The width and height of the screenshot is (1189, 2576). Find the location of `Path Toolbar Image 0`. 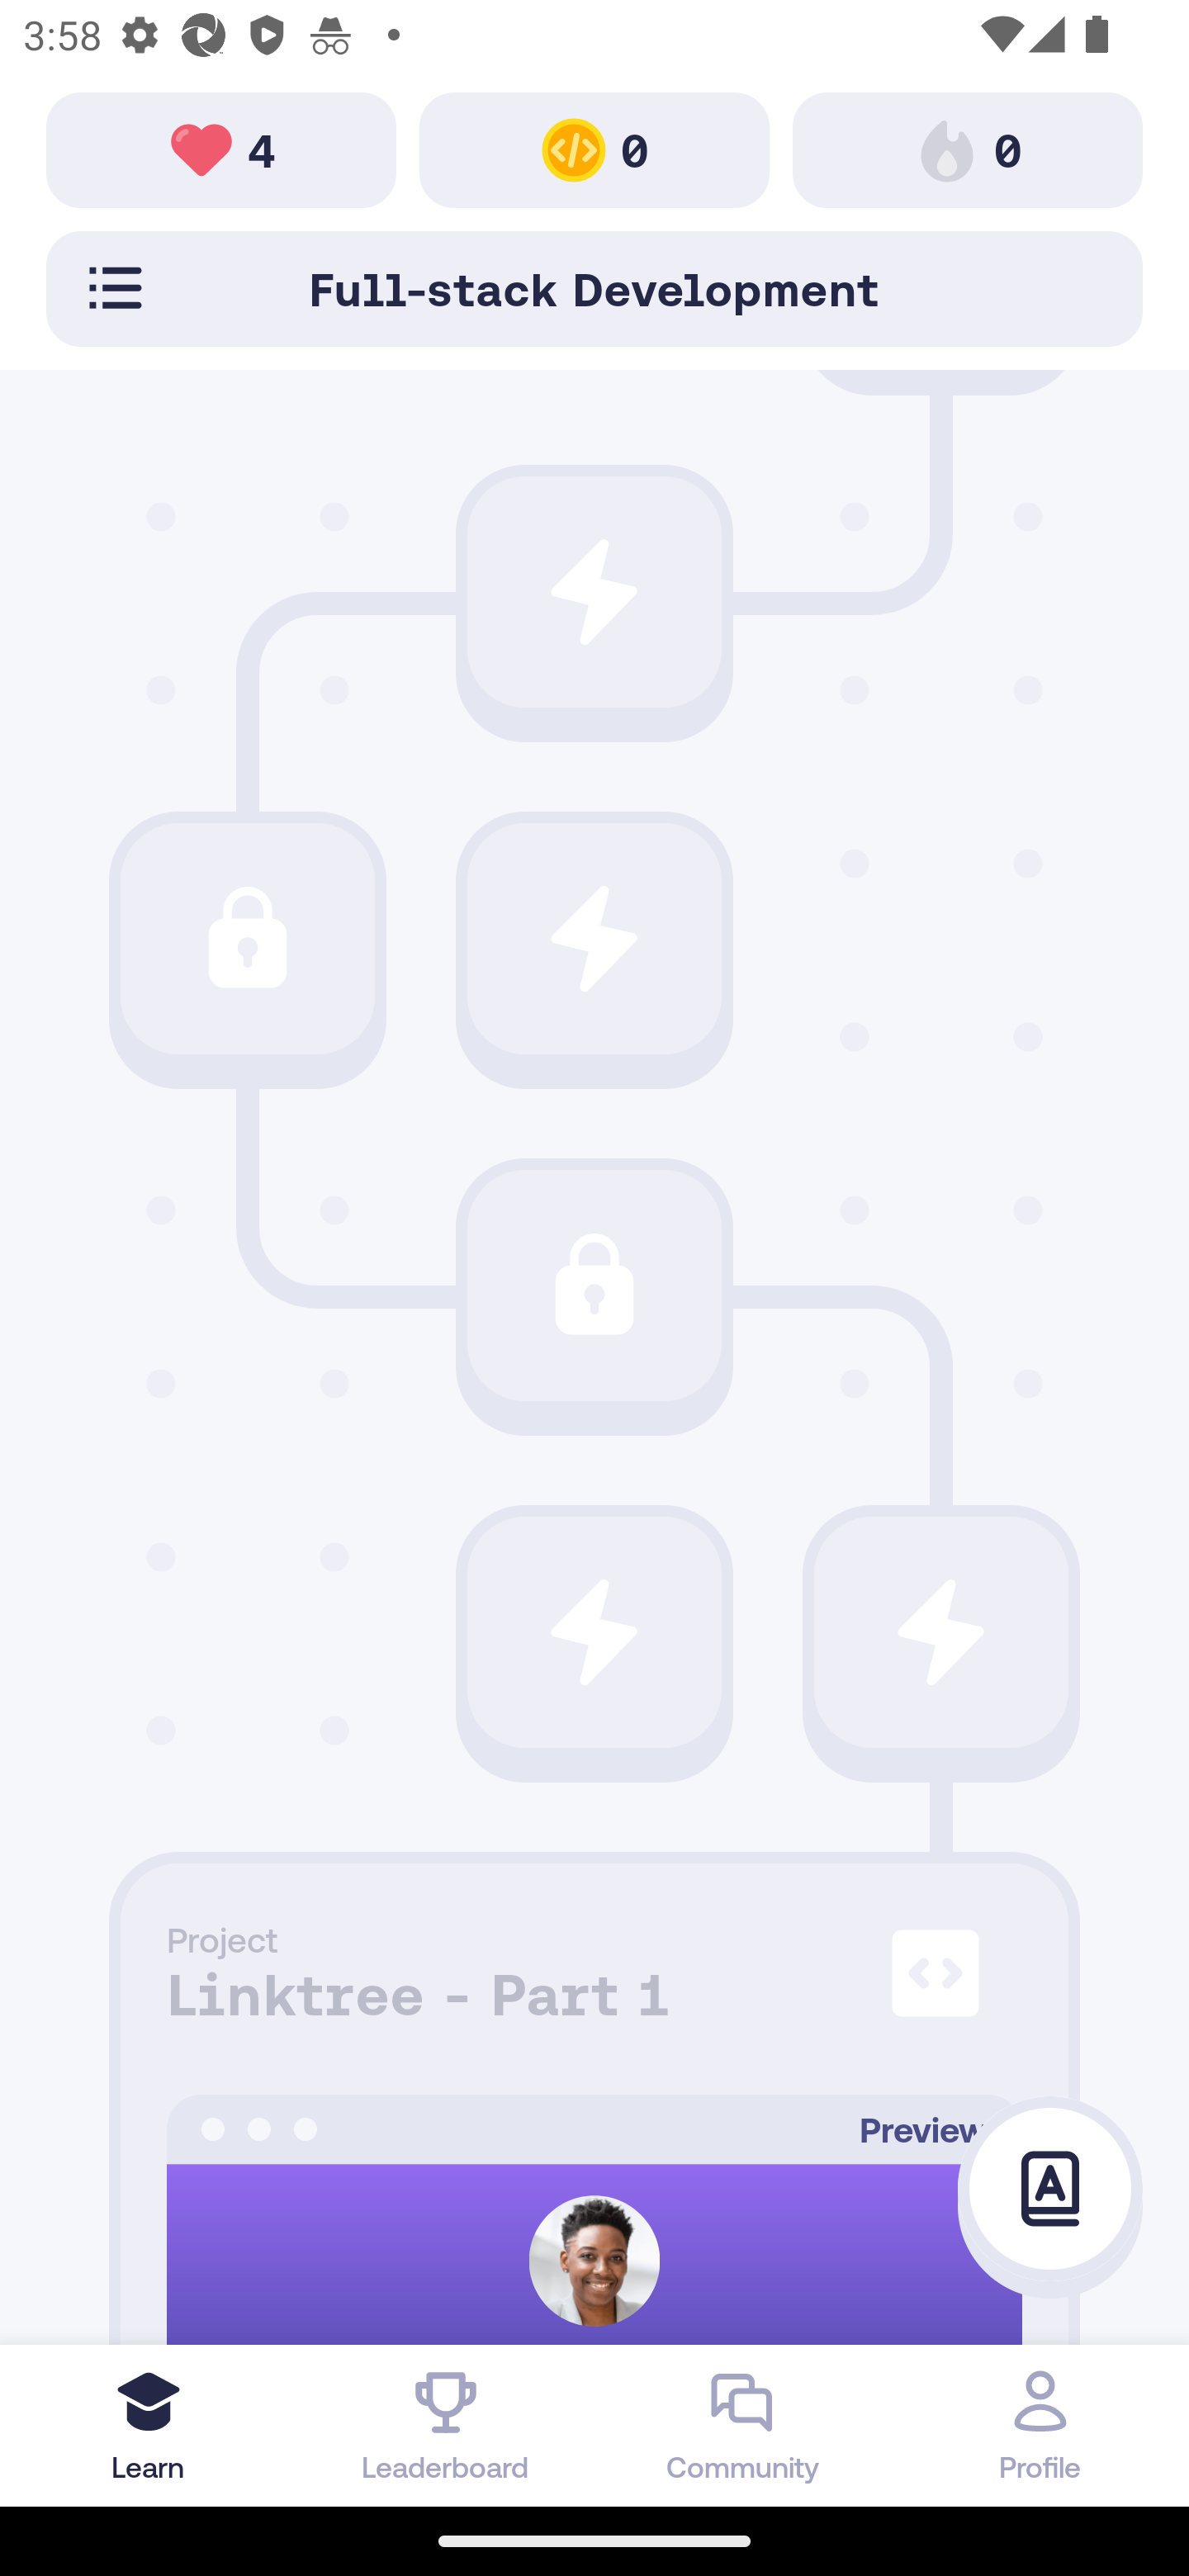

Path Toolbar Image 0 is located at coordinates (968, 149).